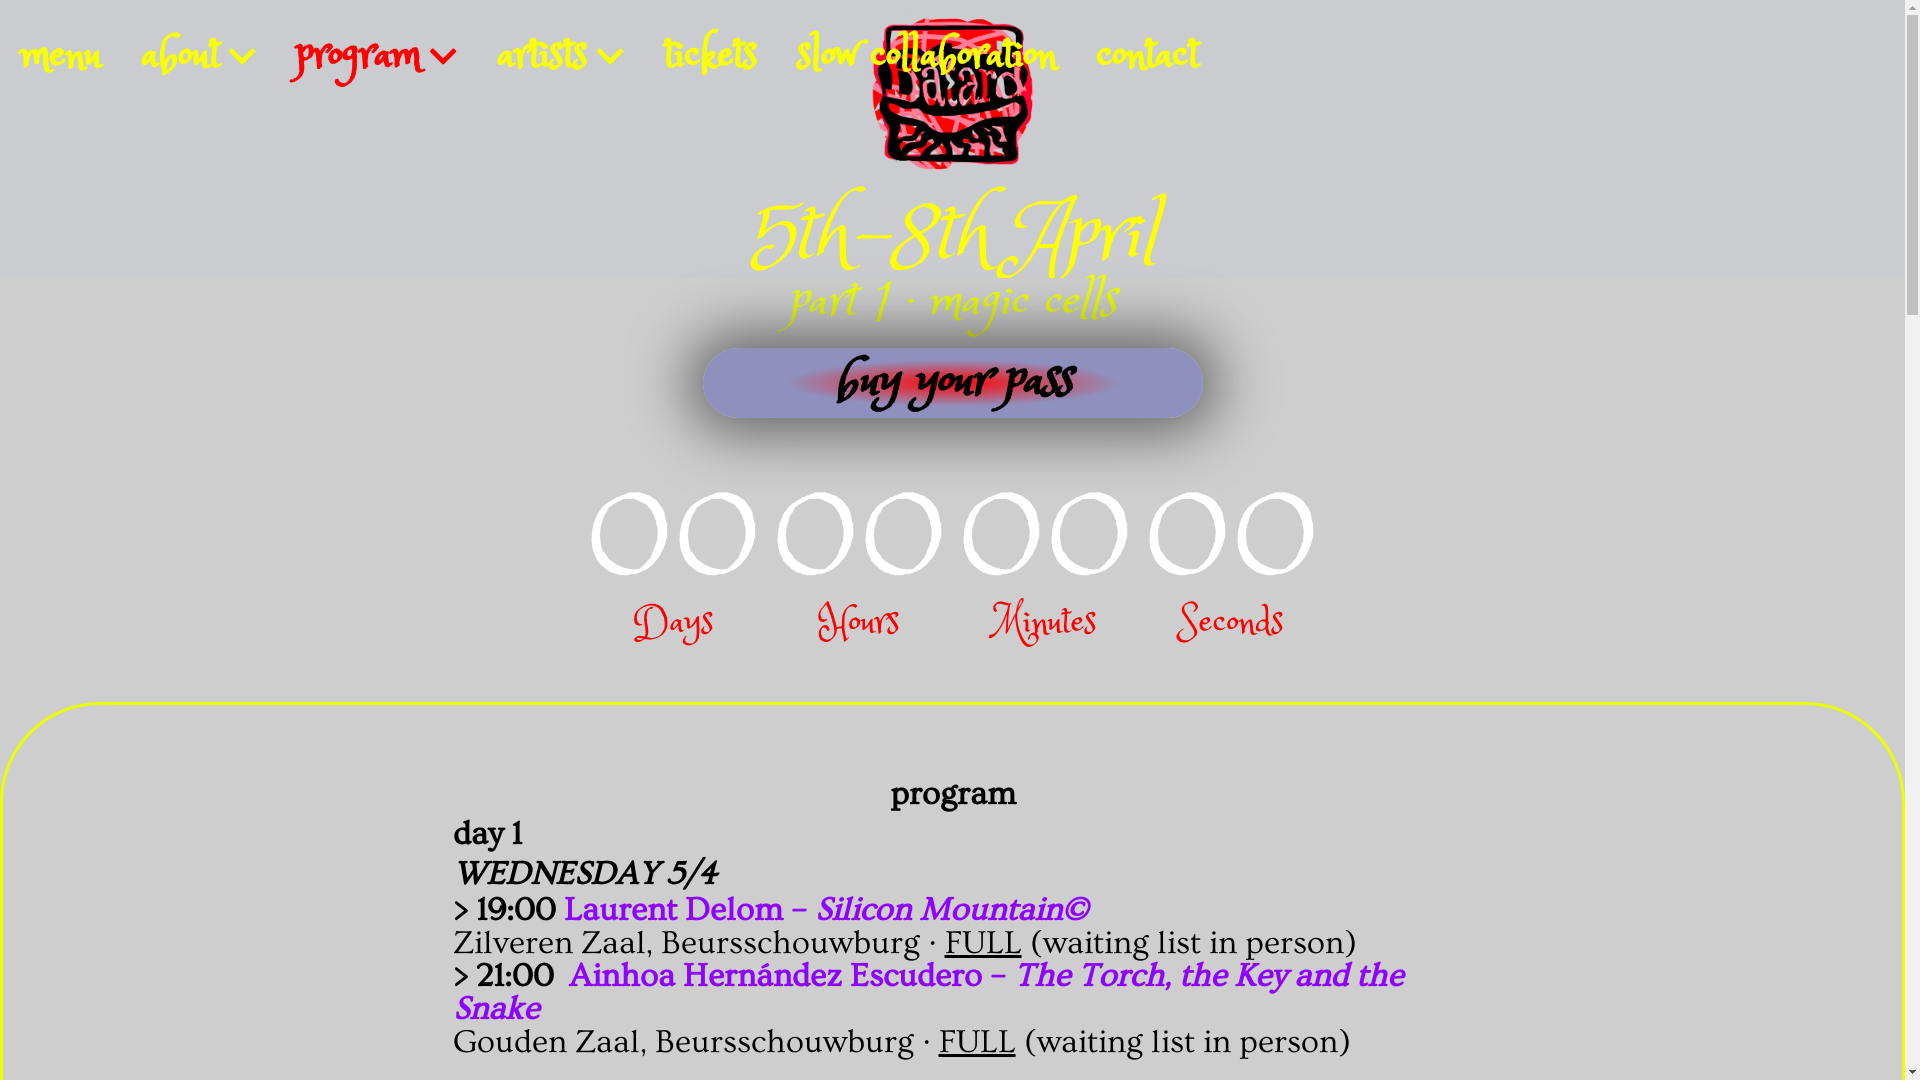  Describe the element at coordinates (198, 58) in the screenshot. I see `about` at that location.